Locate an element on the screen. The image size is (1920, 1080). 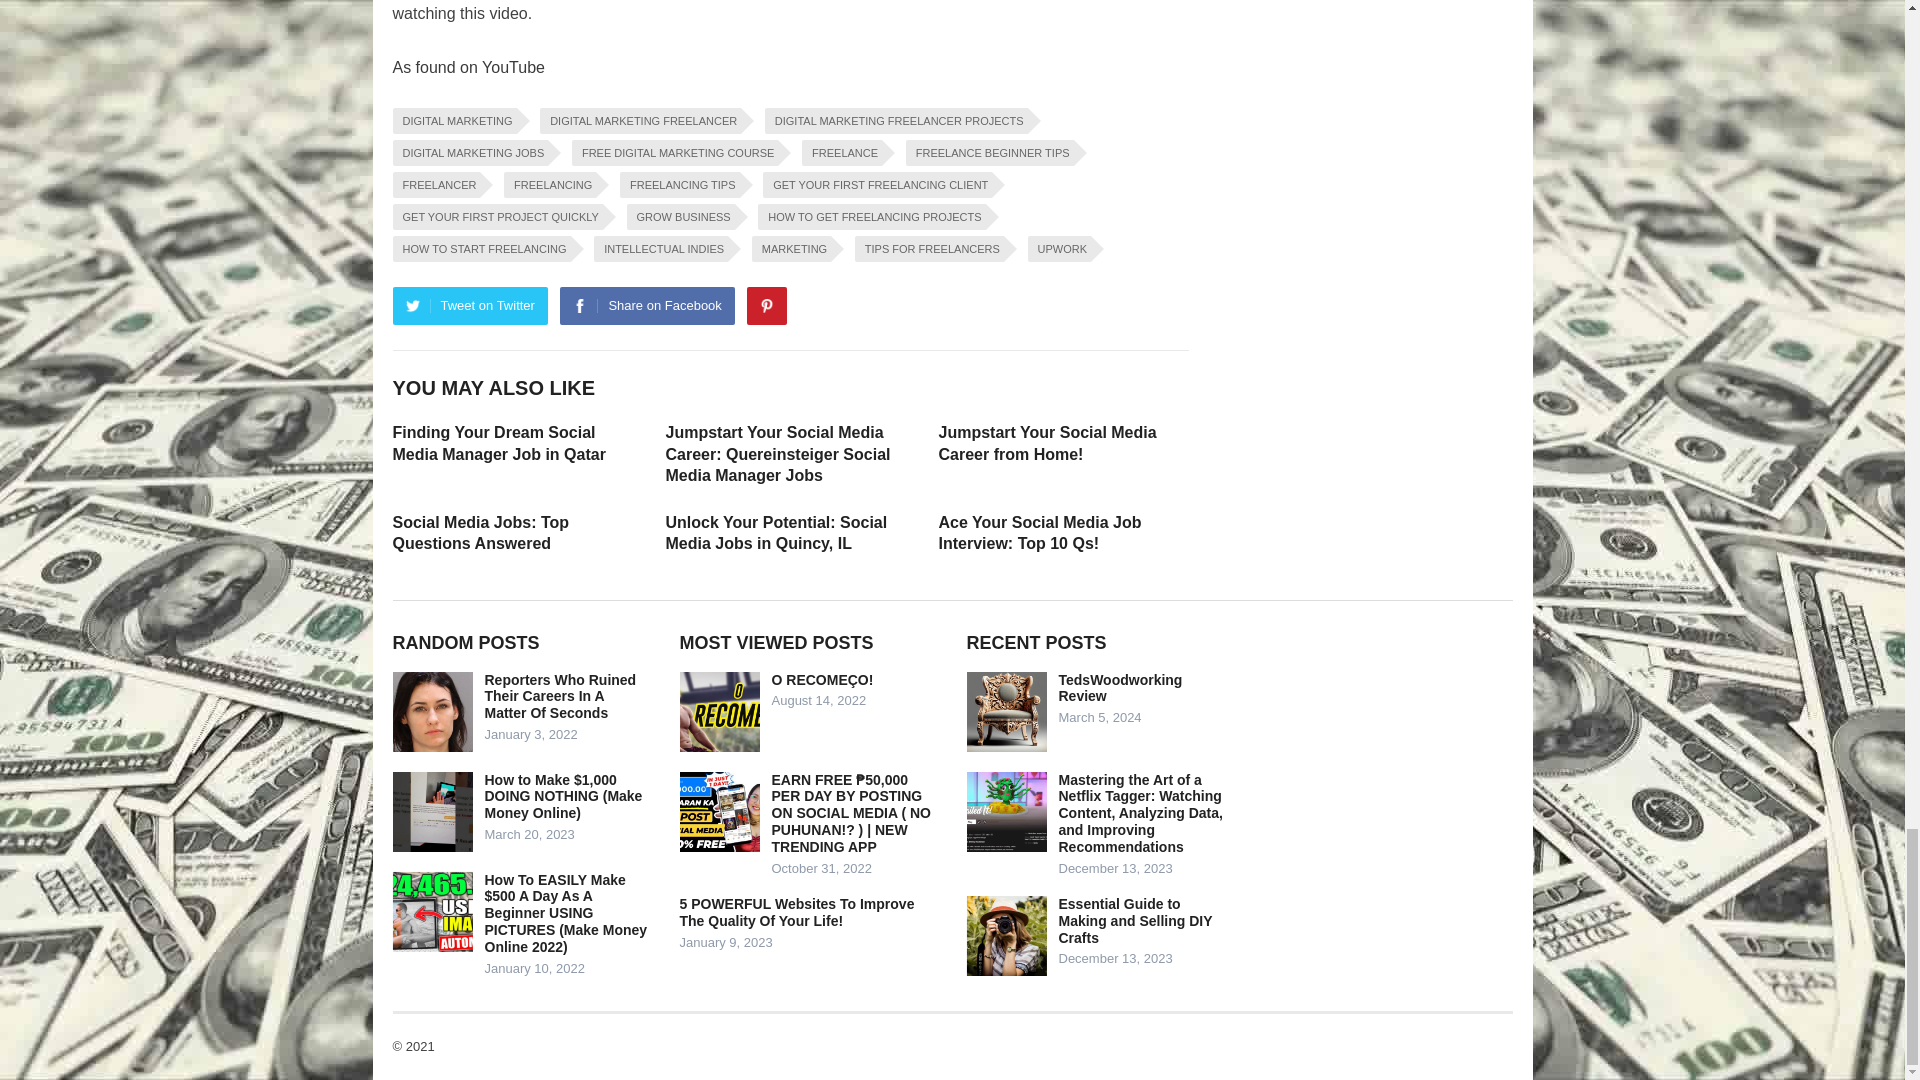
FREELANCE is located at coordinates (842, 153).